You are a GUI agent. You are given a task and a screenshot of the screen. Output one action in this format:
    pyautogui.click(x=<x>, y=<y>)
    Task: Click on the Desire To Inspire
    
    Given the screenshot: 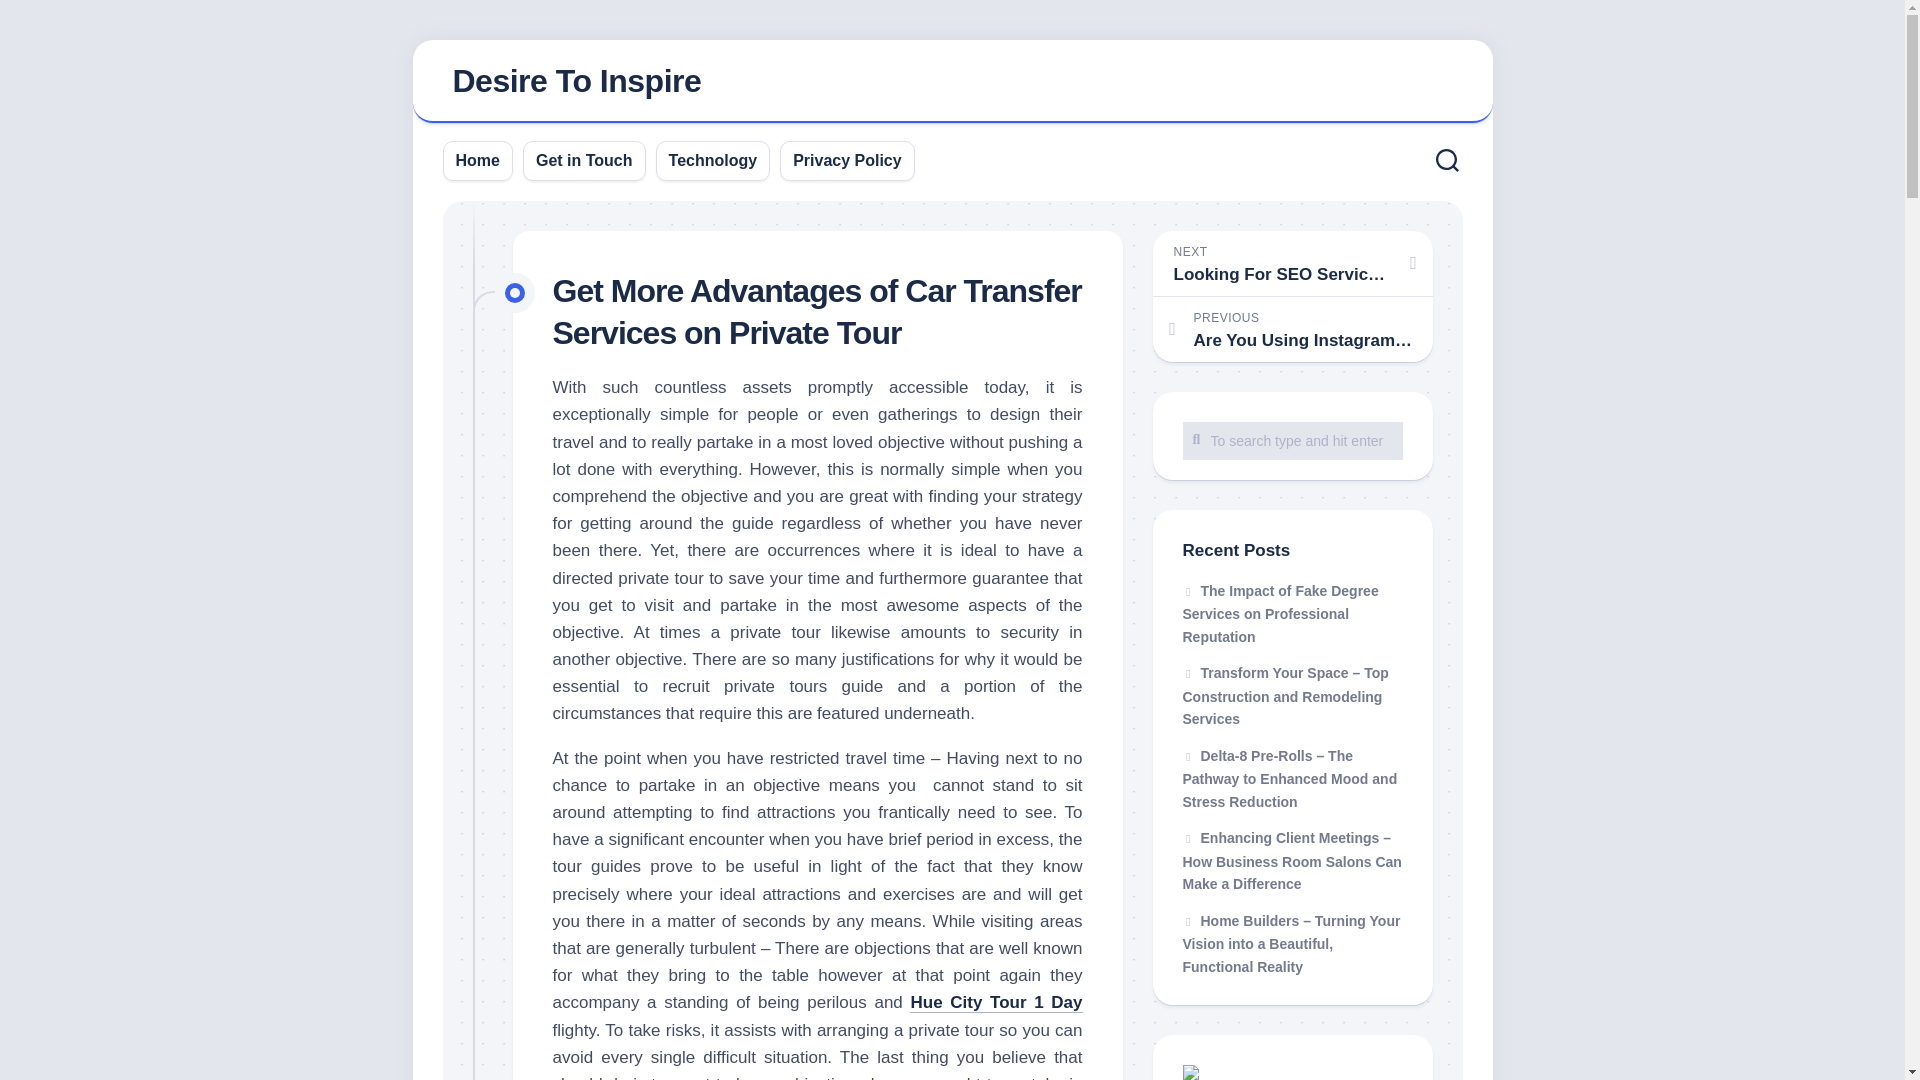 What is the action you would take?
    pyautogui.click(x=576, y=80)
    